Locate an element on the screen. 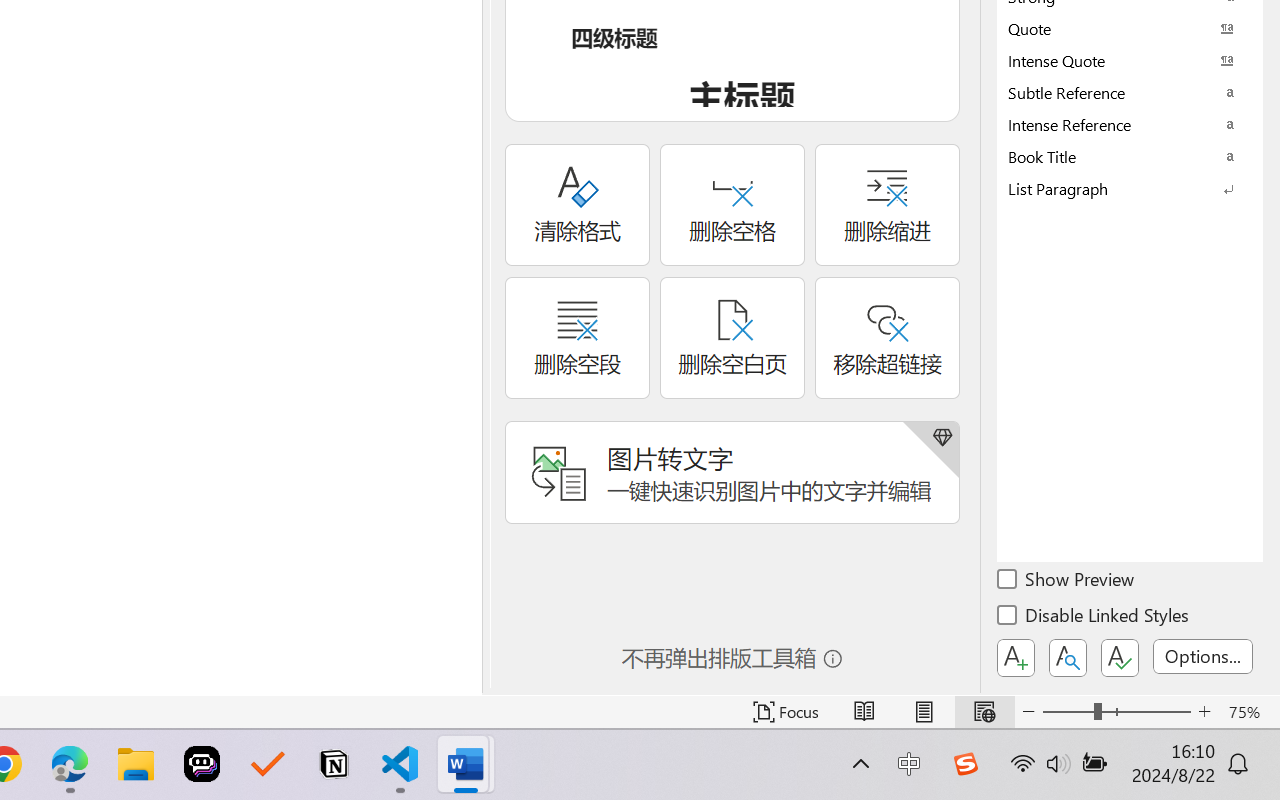  Intense Reference is located at coordinates (1130, 124).